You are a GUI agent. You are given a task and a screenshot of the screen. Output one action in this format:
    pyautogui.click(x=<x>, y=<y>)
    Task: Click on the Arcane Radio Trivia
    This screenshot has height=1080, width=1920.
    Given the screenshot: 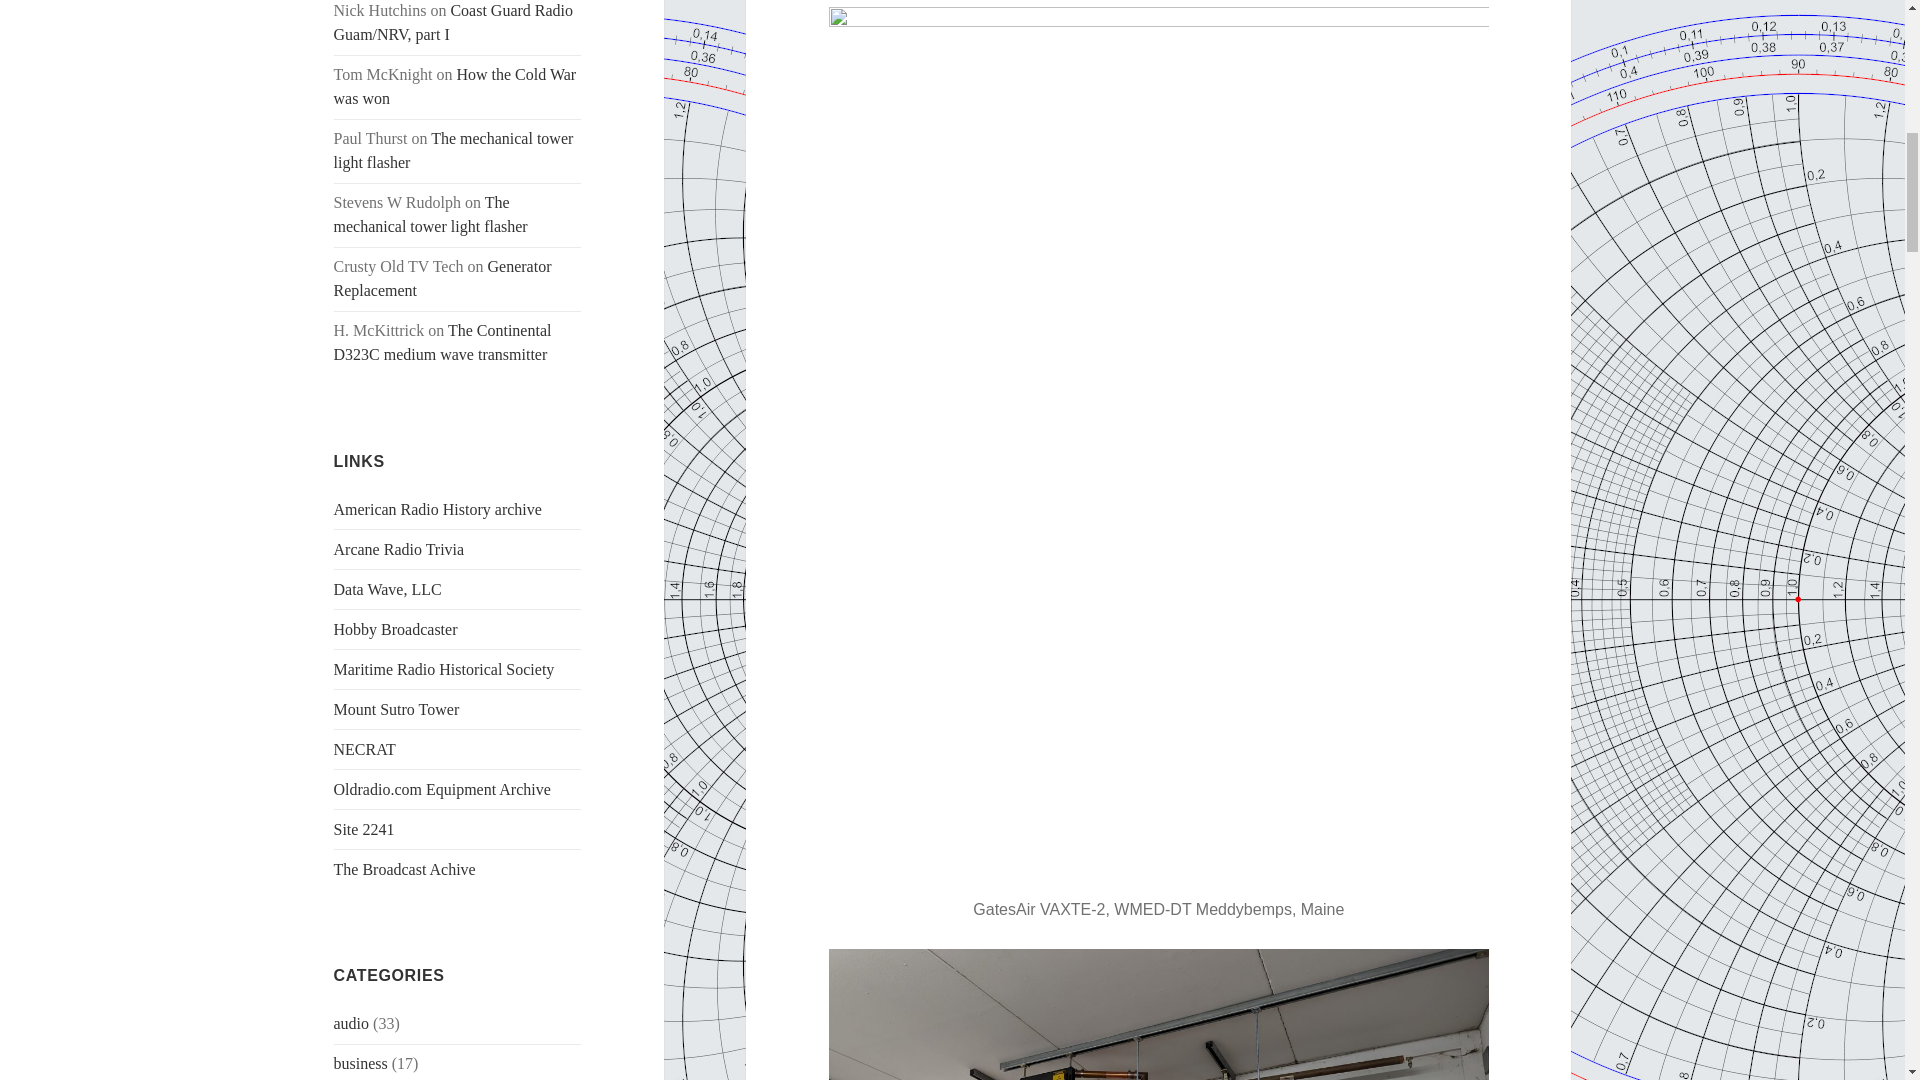 What is the action you would take?
    pyautogui.click(x=399, y=550)
    